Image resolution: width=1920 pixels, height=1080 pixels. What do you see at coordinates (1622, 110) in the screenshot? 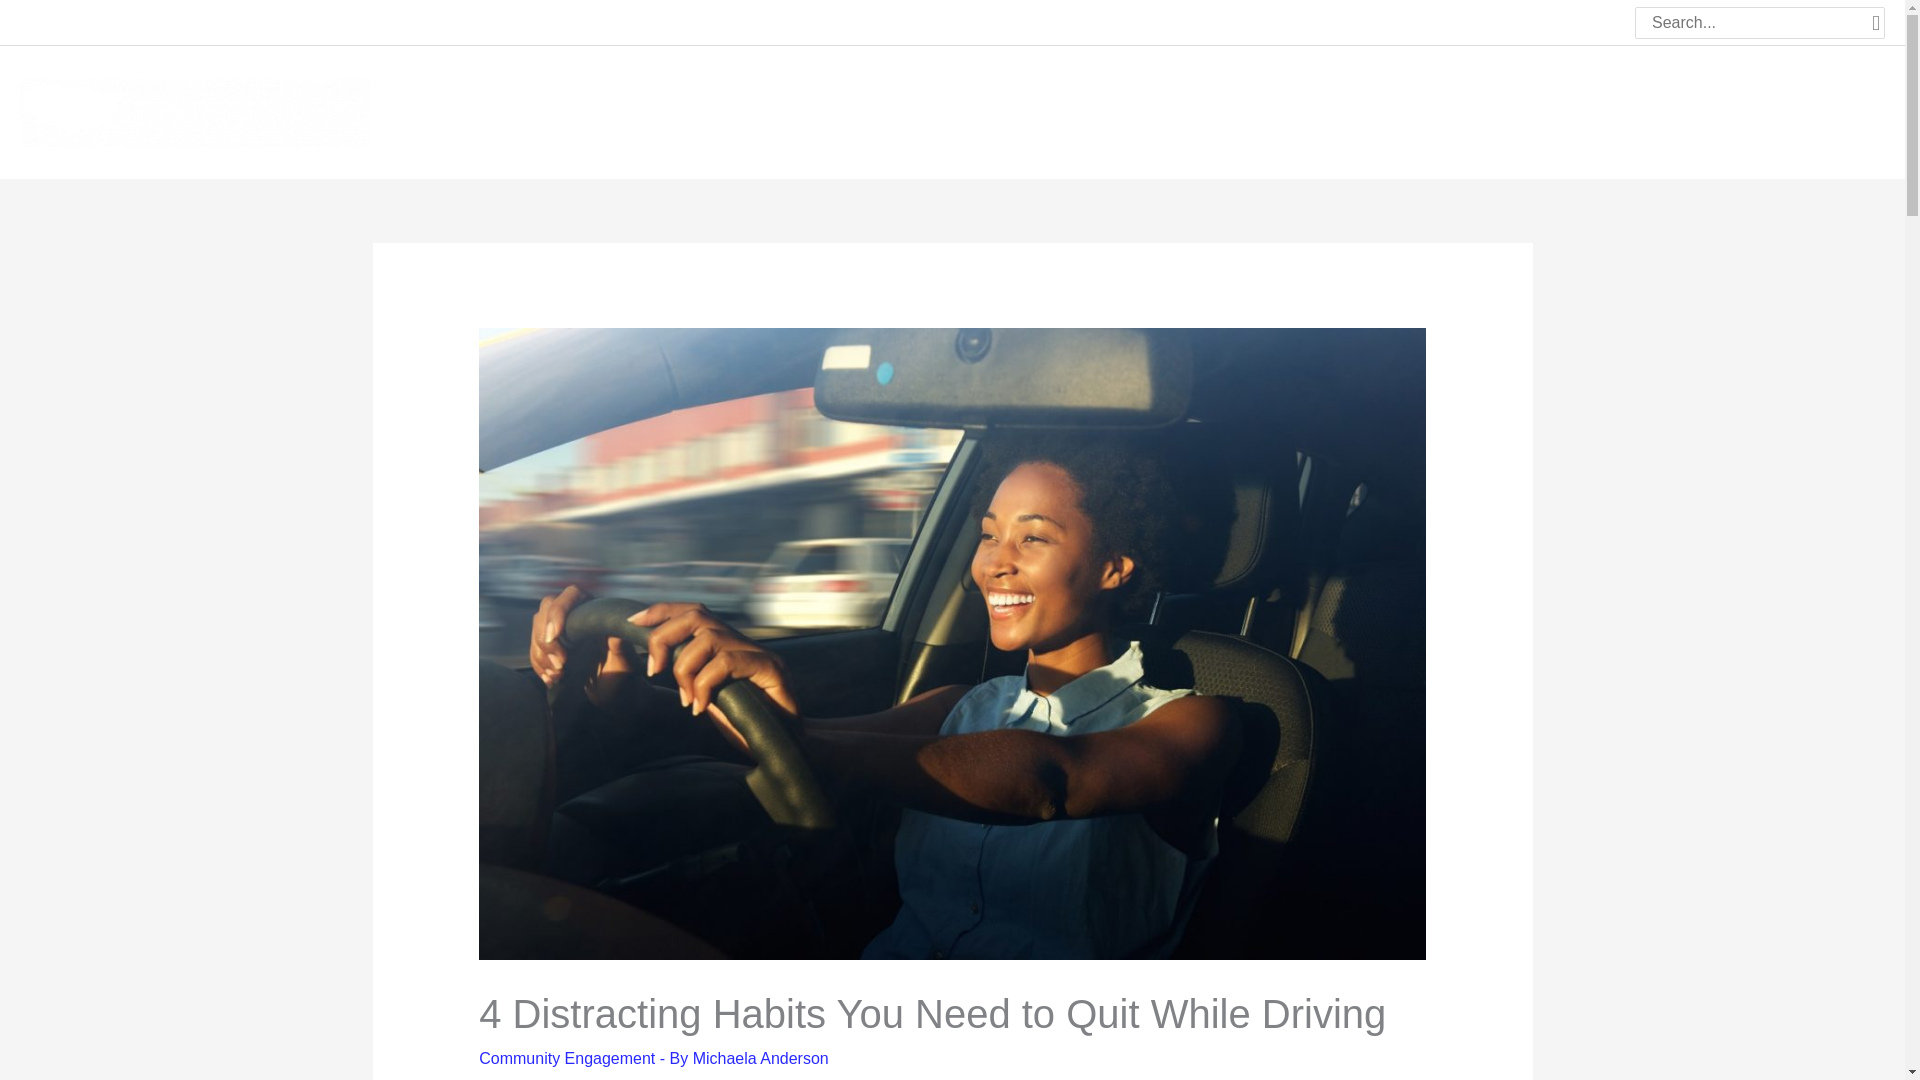
I see `Philanthropy and Giving` at bounding box center [1622, 110].